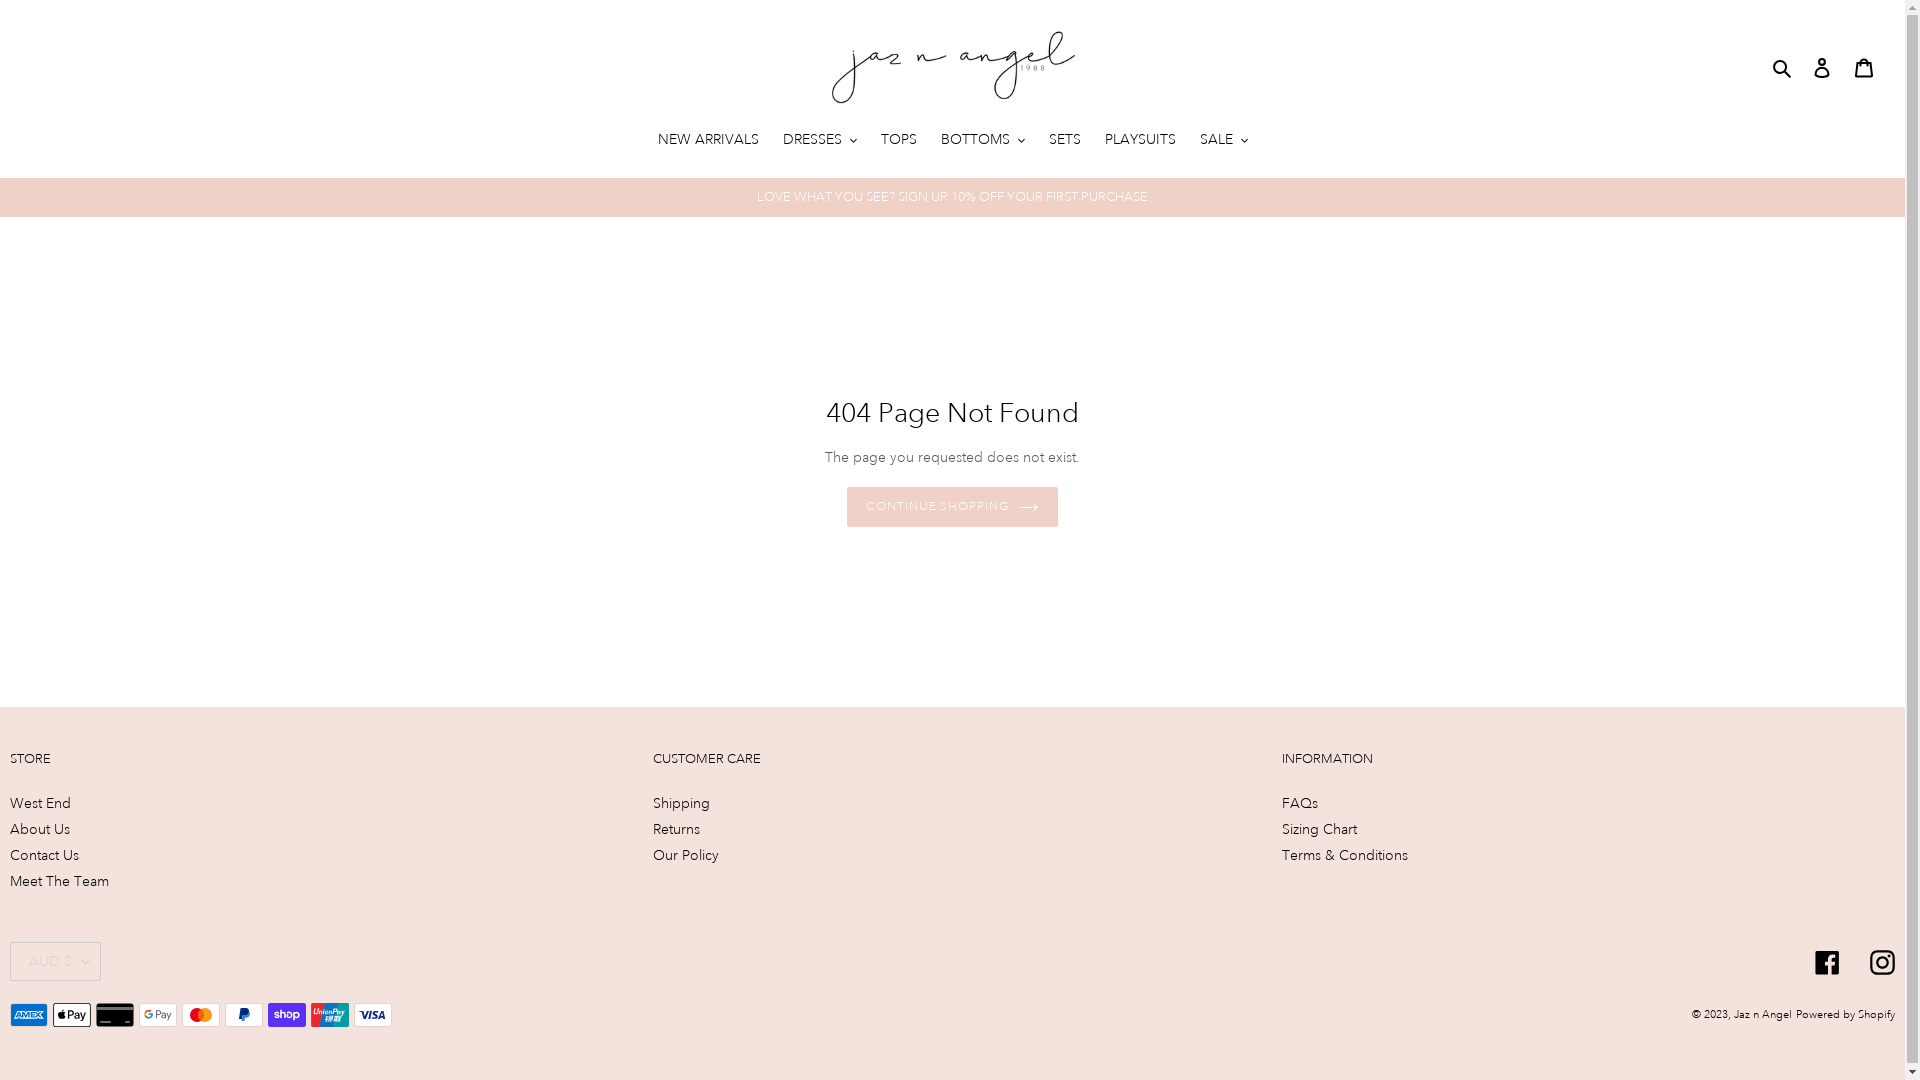 This screenshot has width=1920, height=1080. Describe the element at coordinates (1140, 141) in the screenshot. I see `PLAYSUITS` at that location.